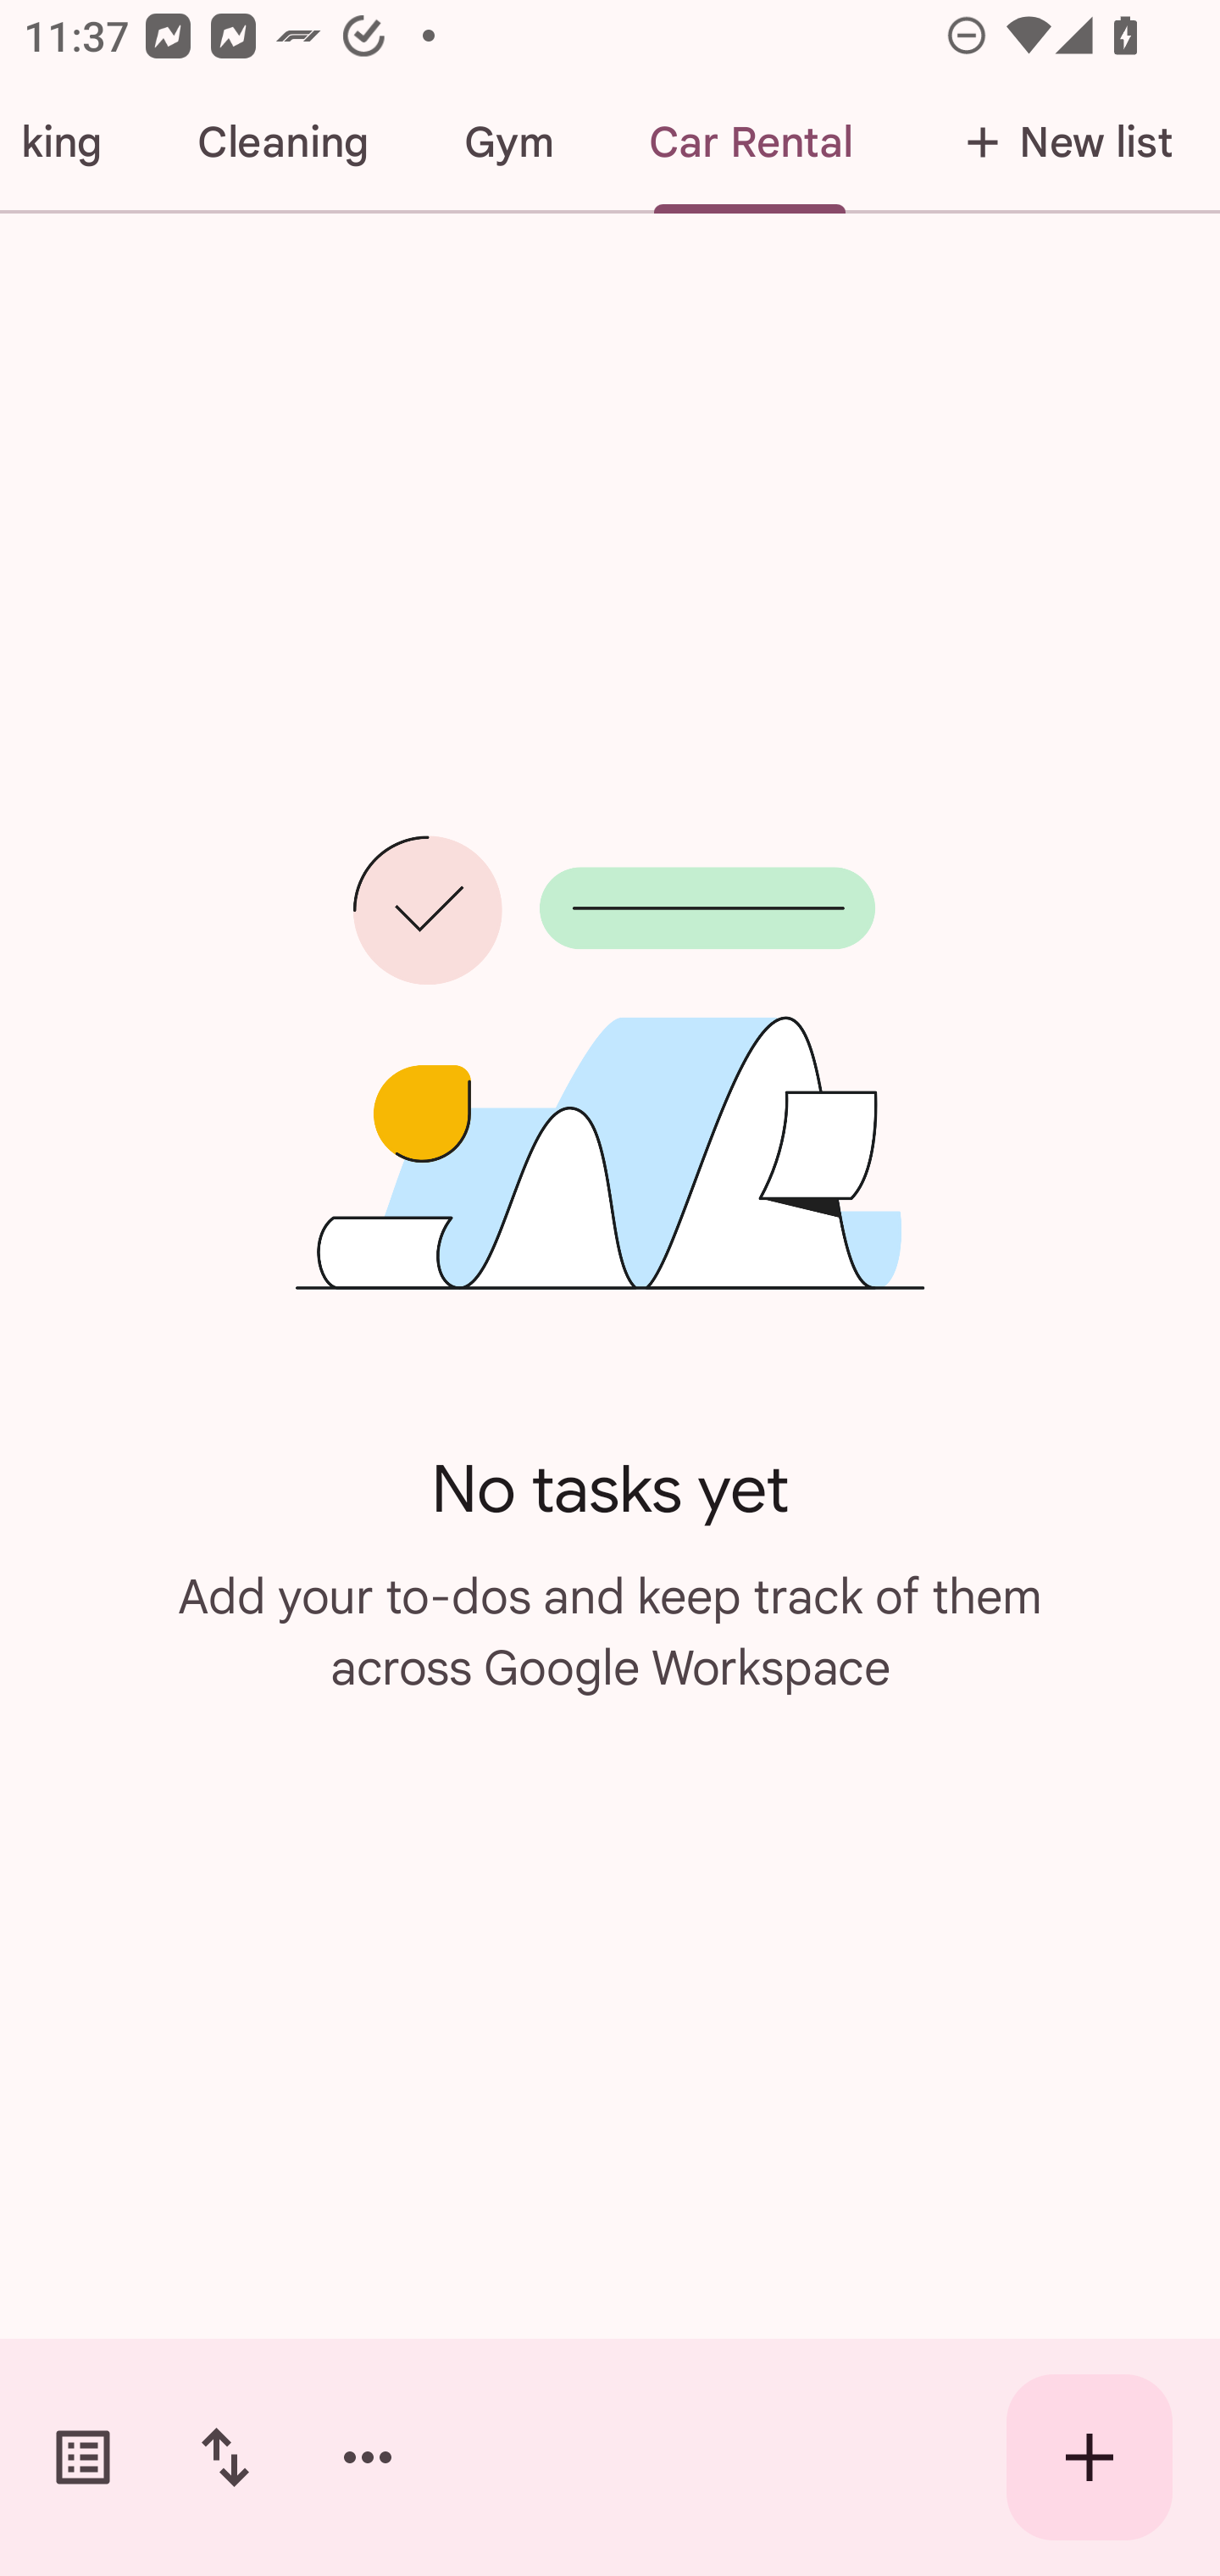 This screenshot has height=2576, width=1220. What do you see at coordinates (75, 142) in the screenshot?
I see `Hotel Booking` at bounding box center [75, 142].